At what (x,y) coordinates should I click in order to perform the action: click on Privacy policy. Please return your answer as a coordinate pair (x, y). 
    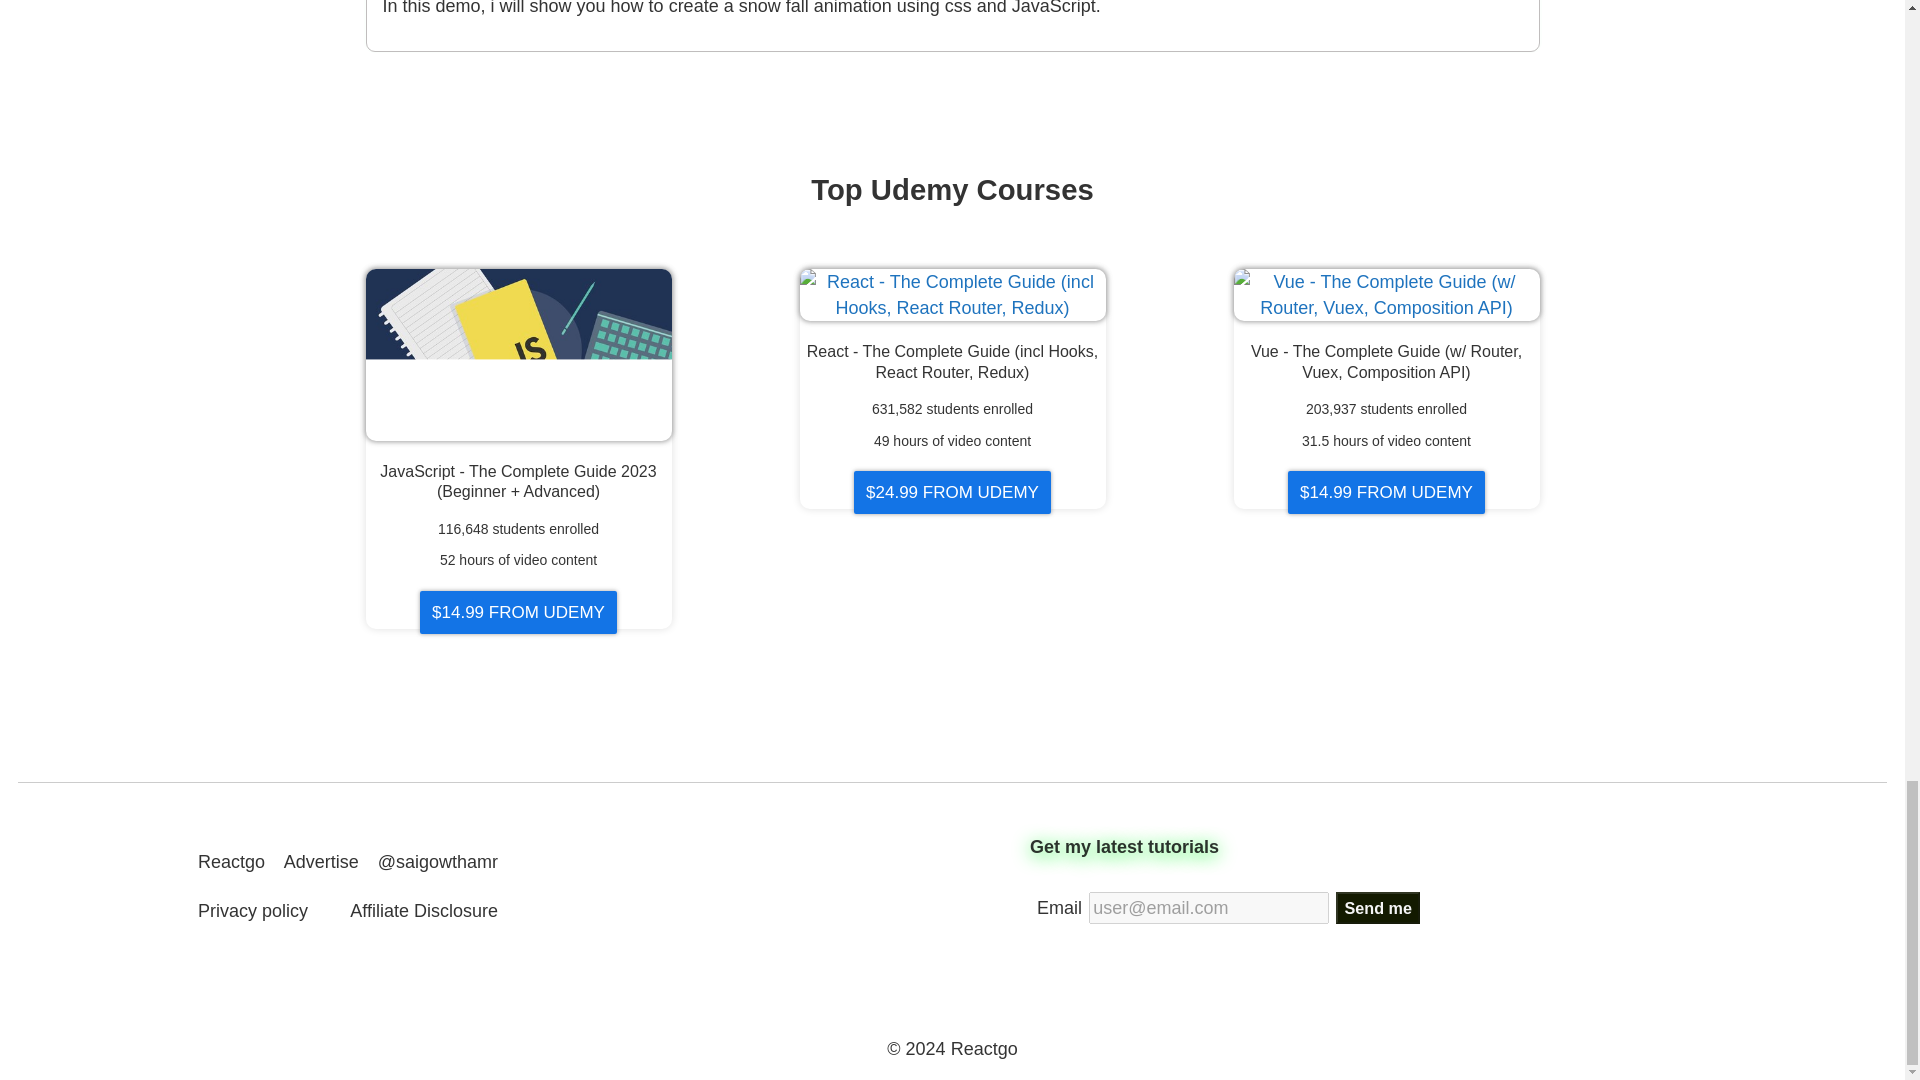
    Looking at the image, I should click on (252, 910).